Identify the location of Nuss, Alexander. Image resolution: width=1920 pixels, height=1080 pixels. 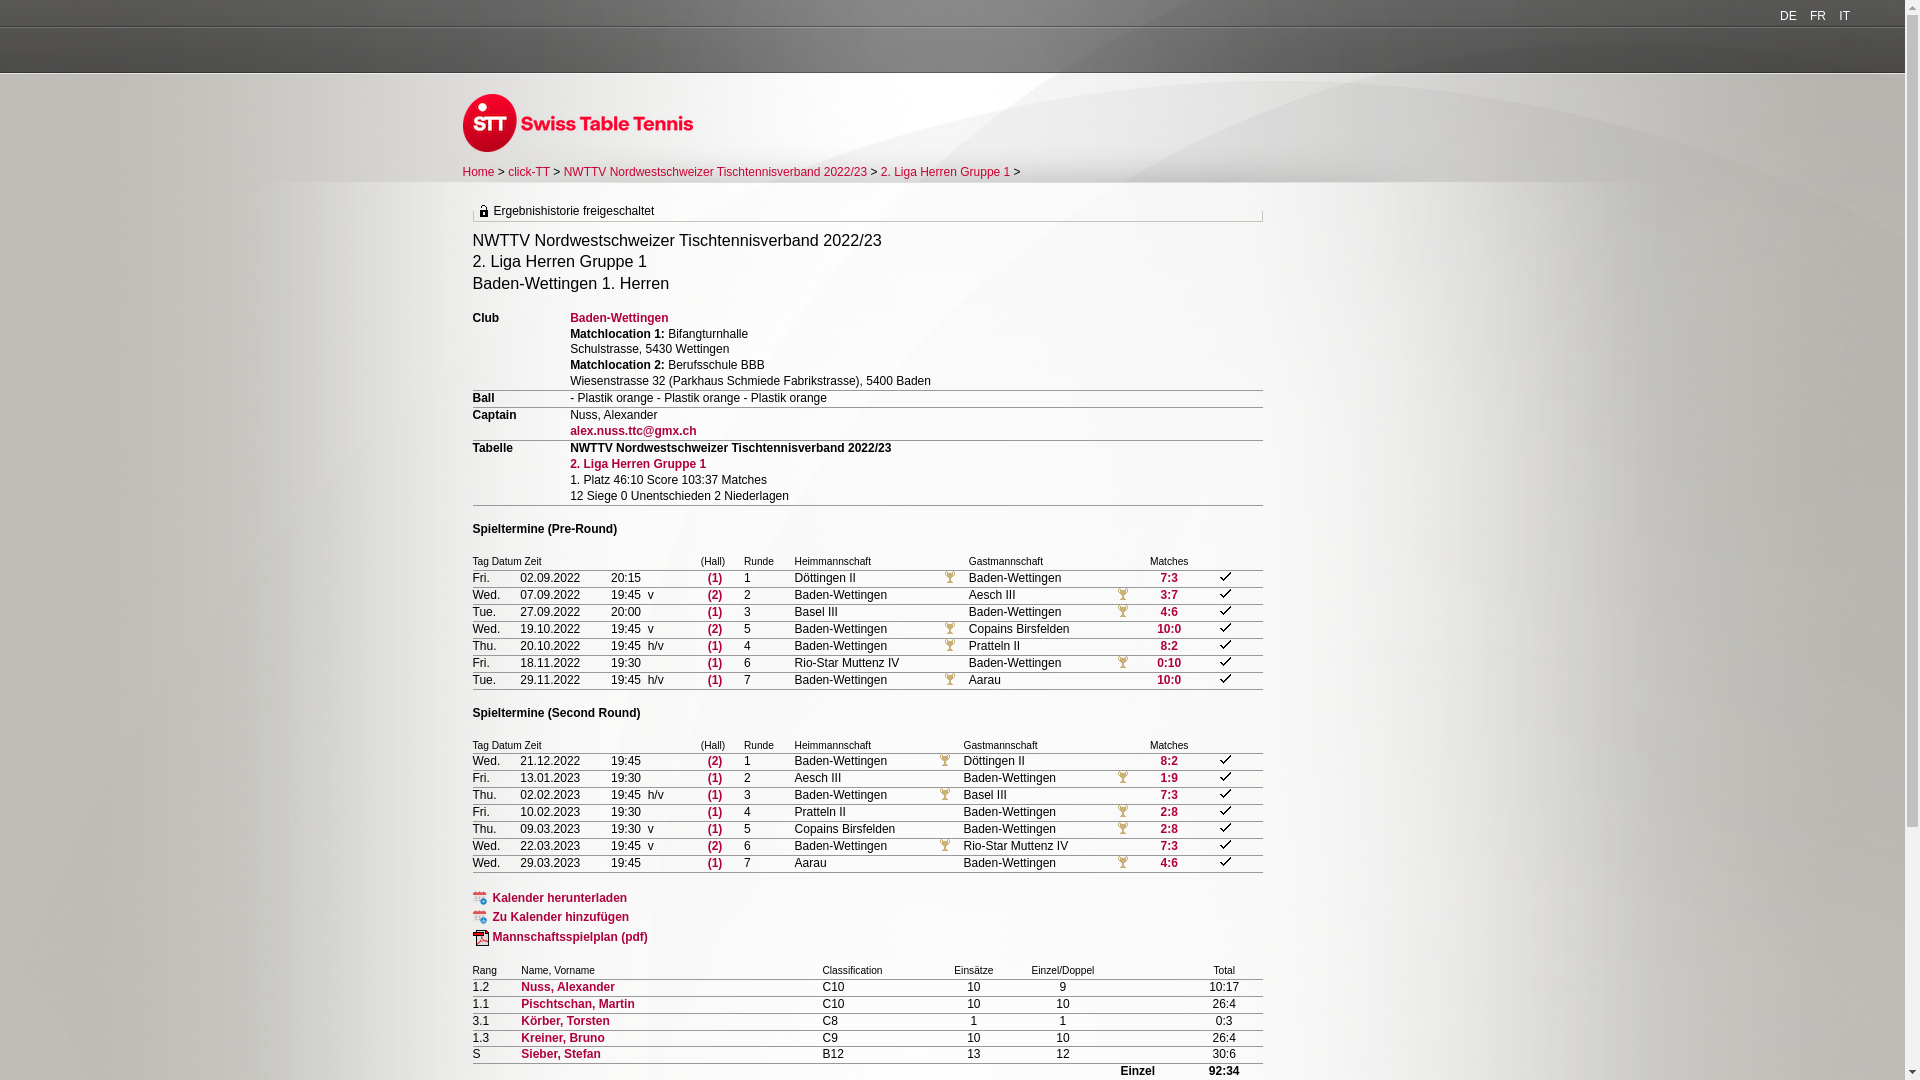
(568, 987).